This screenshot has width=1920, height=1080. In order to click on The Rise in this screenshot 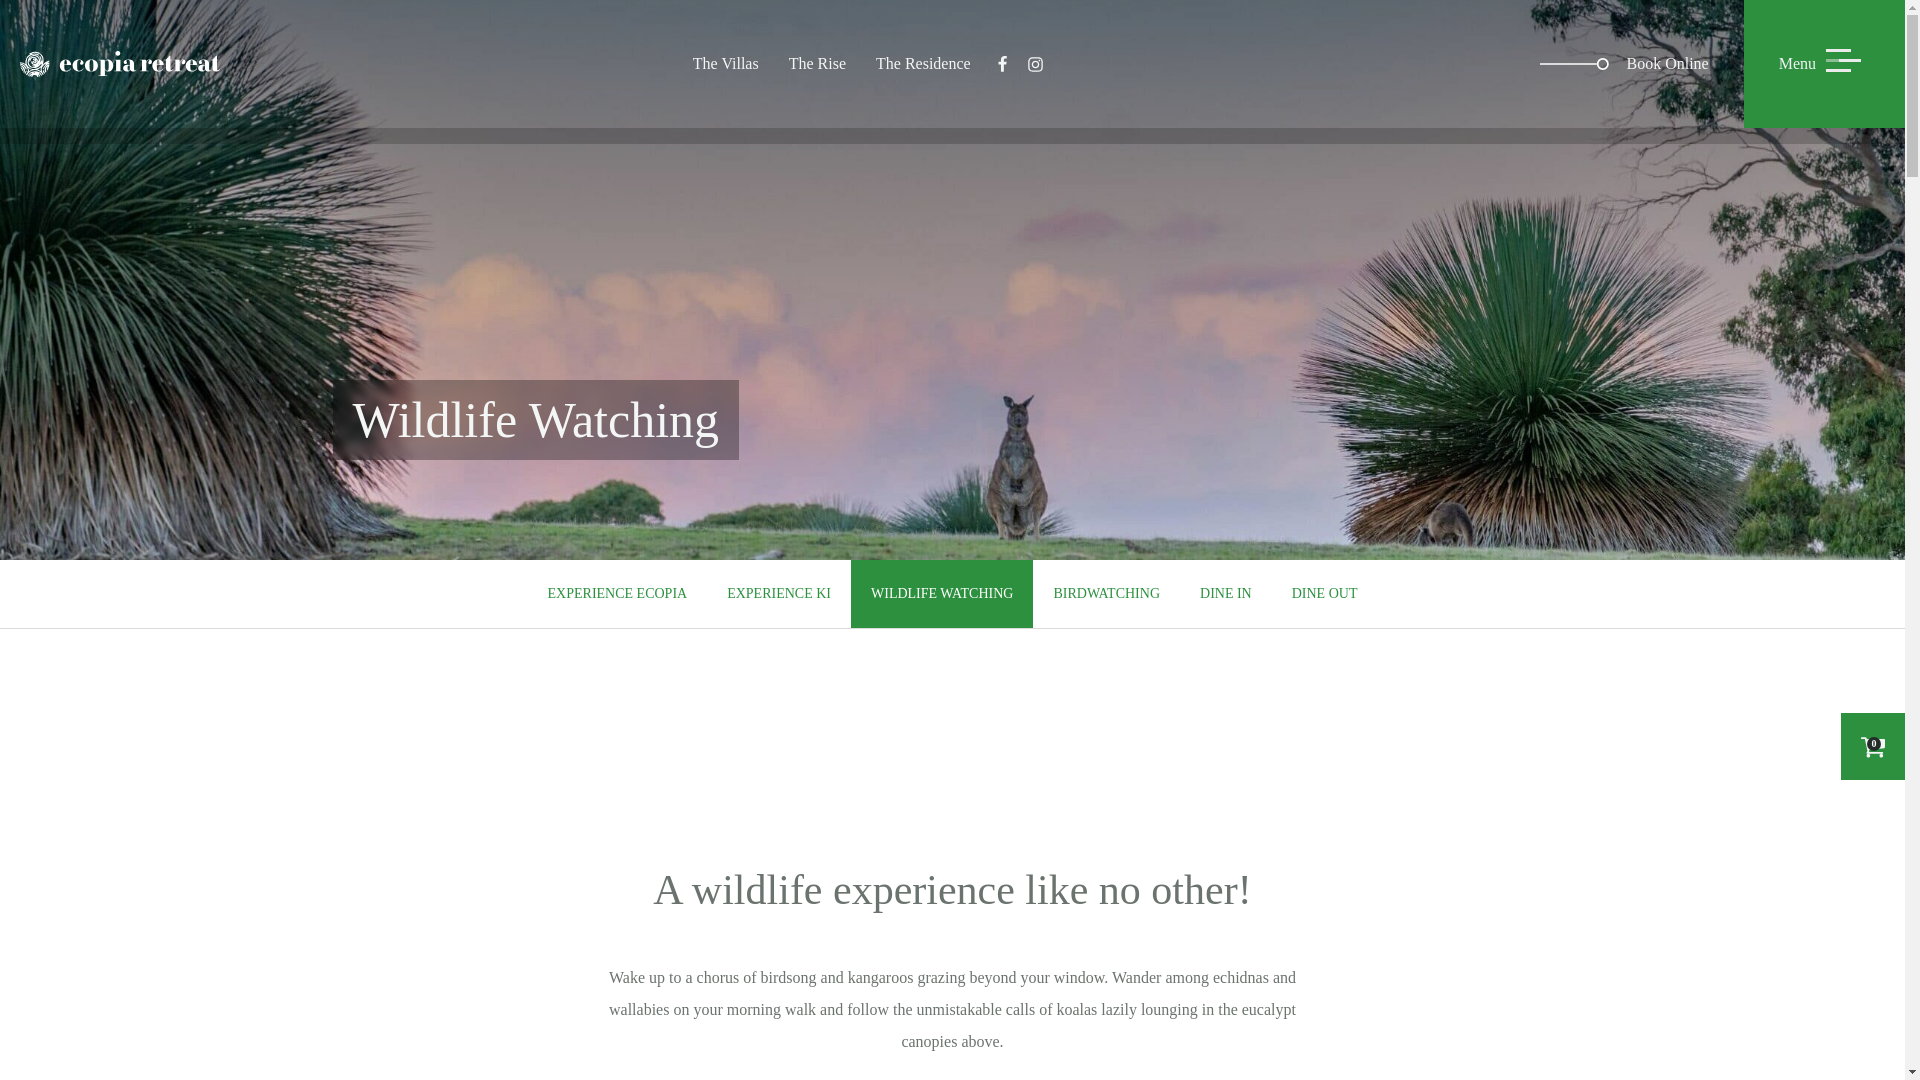, I will do `click(816, 63)`.